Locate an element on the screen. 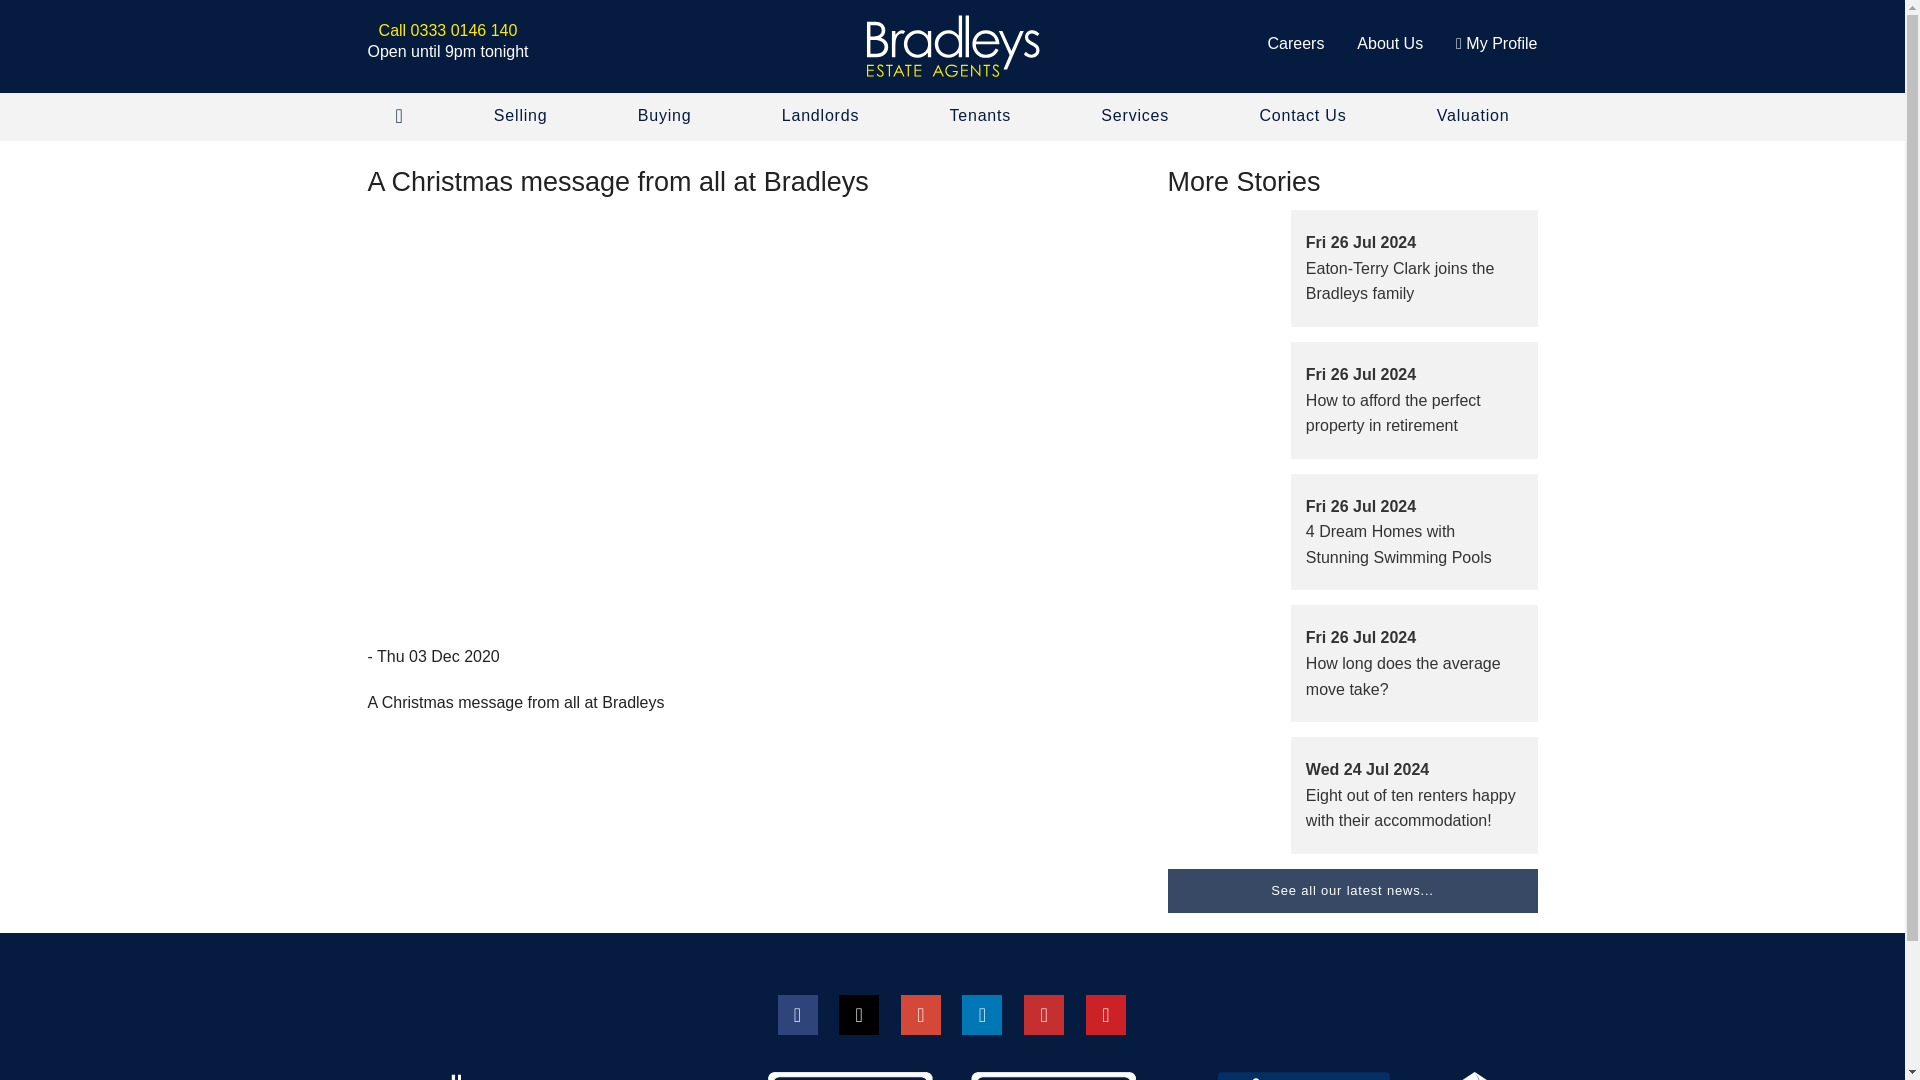  Valuation is located at coordinates (1473, 116).